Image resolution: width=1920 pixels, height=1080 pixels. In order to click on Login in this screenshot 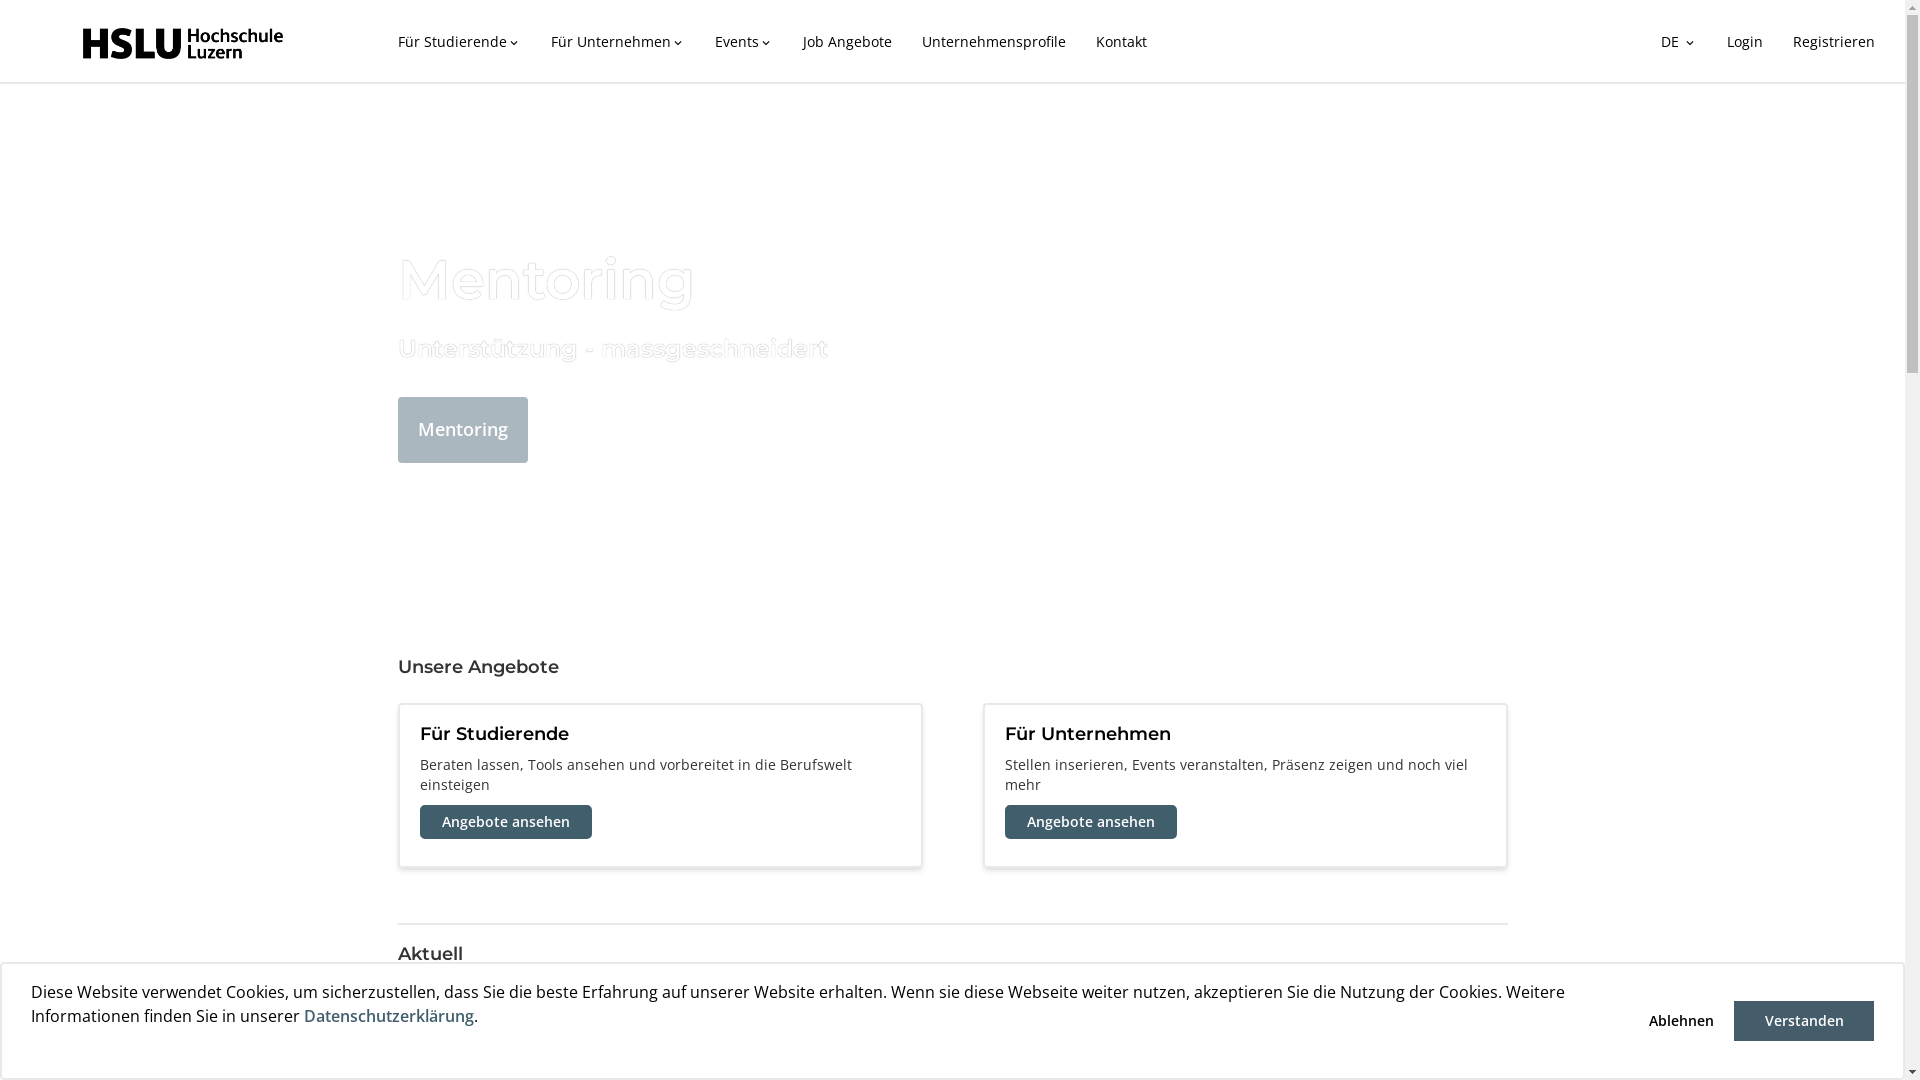, I will do `click(1745, 42)`.